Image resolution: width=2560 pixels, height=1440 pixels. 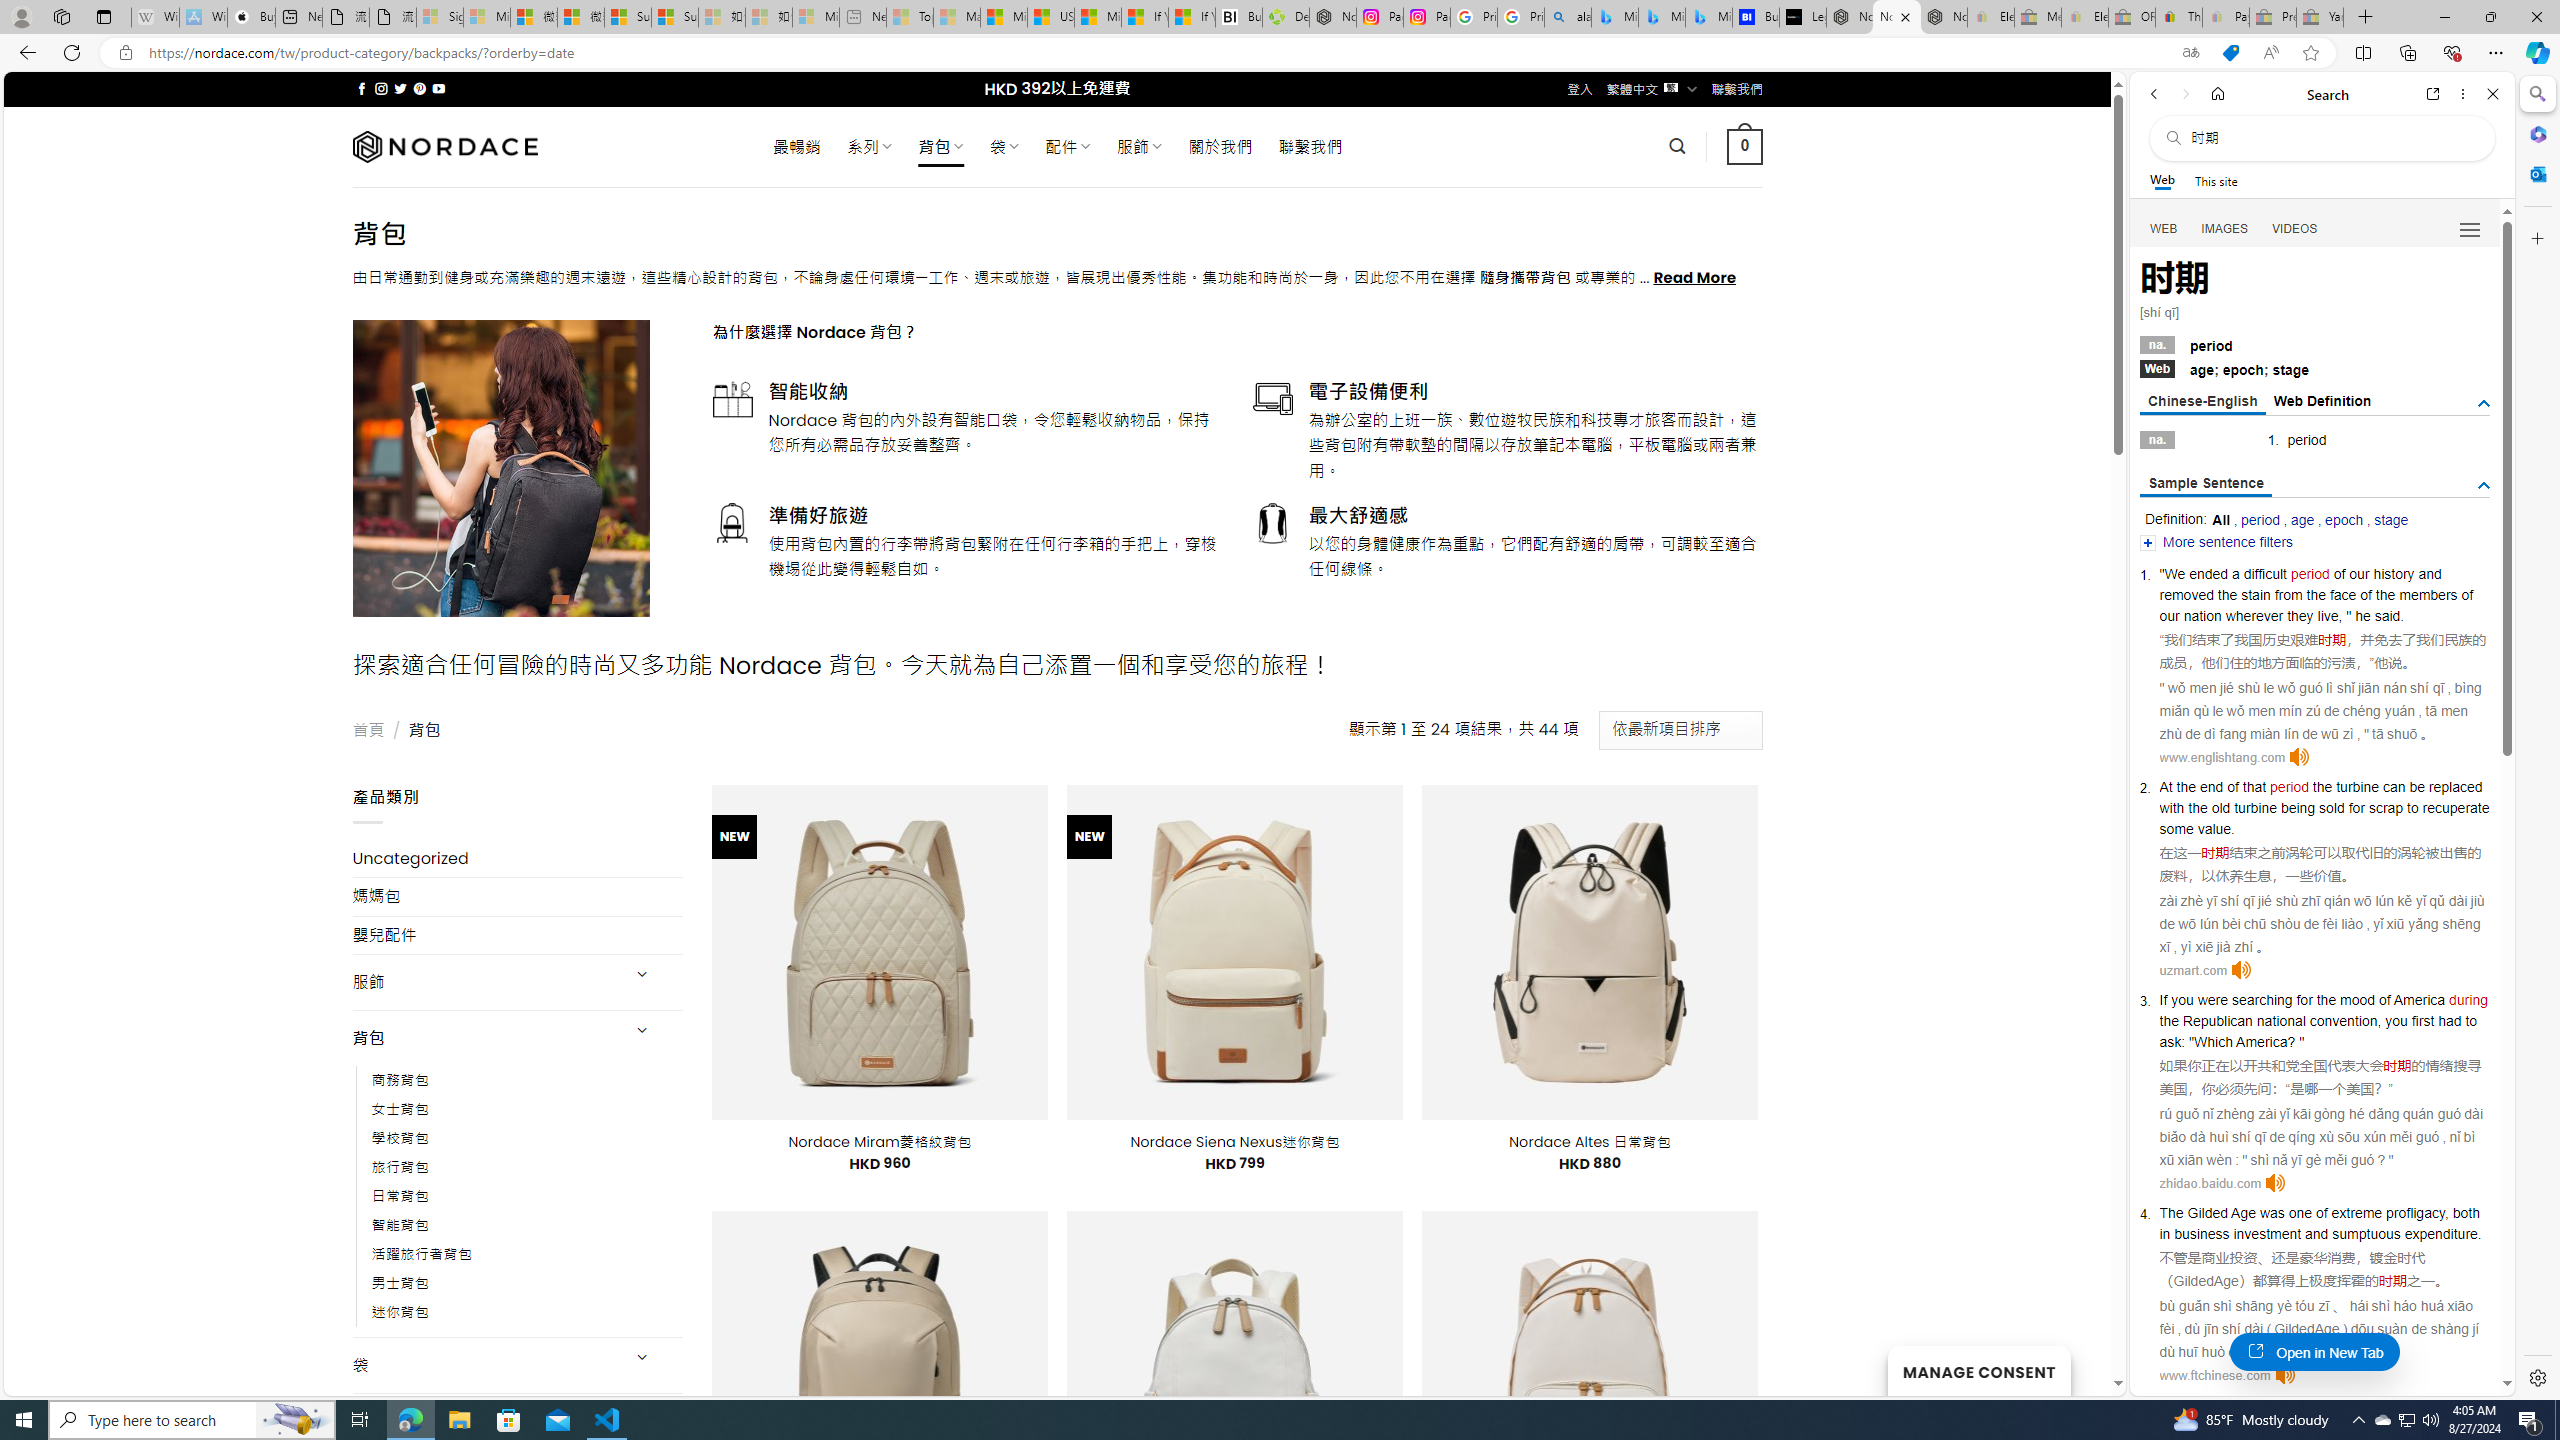 What do you see at coordinates (2450, 1020) in the screenshot?
I see `had` at bounding box center [2450, 1020].